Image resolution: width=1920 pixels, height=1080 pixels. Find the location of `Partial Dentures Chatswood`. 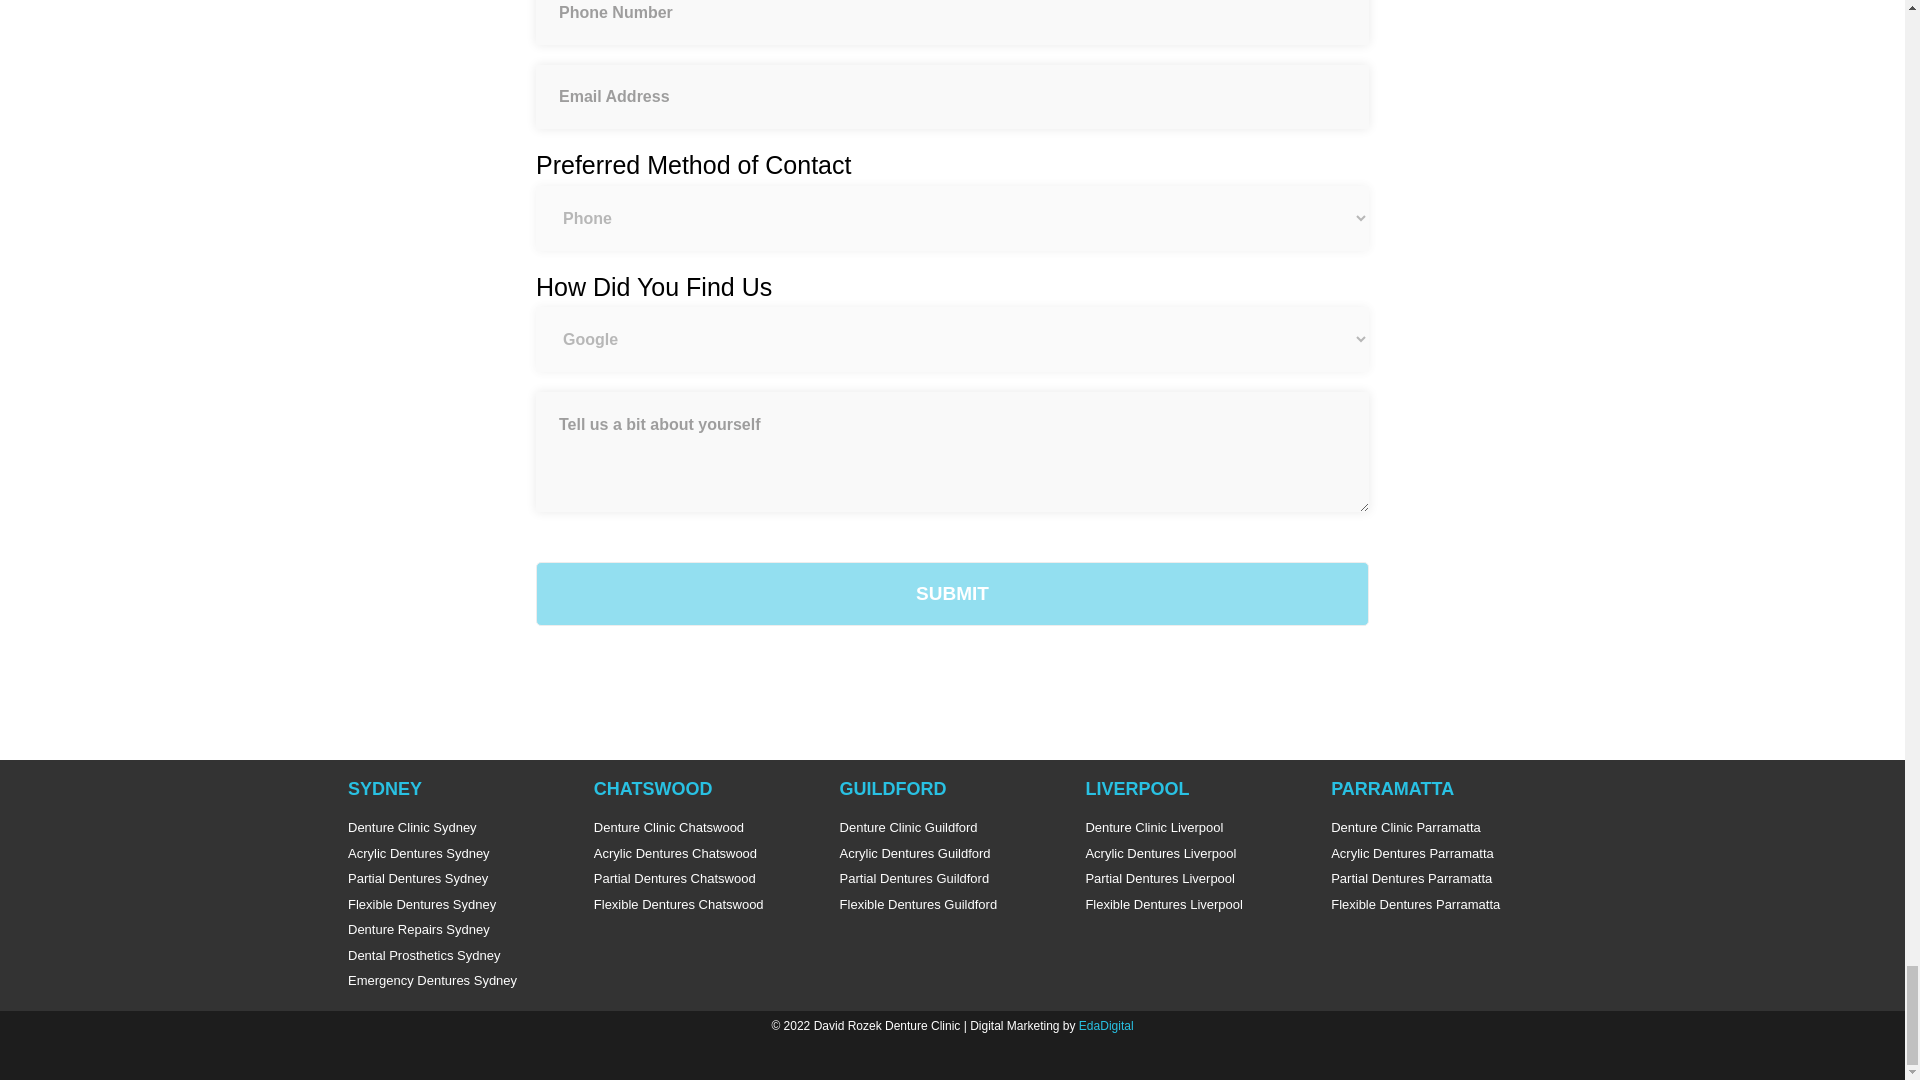

Partial Dentures Chatswood is located at coordinates (706, 878).